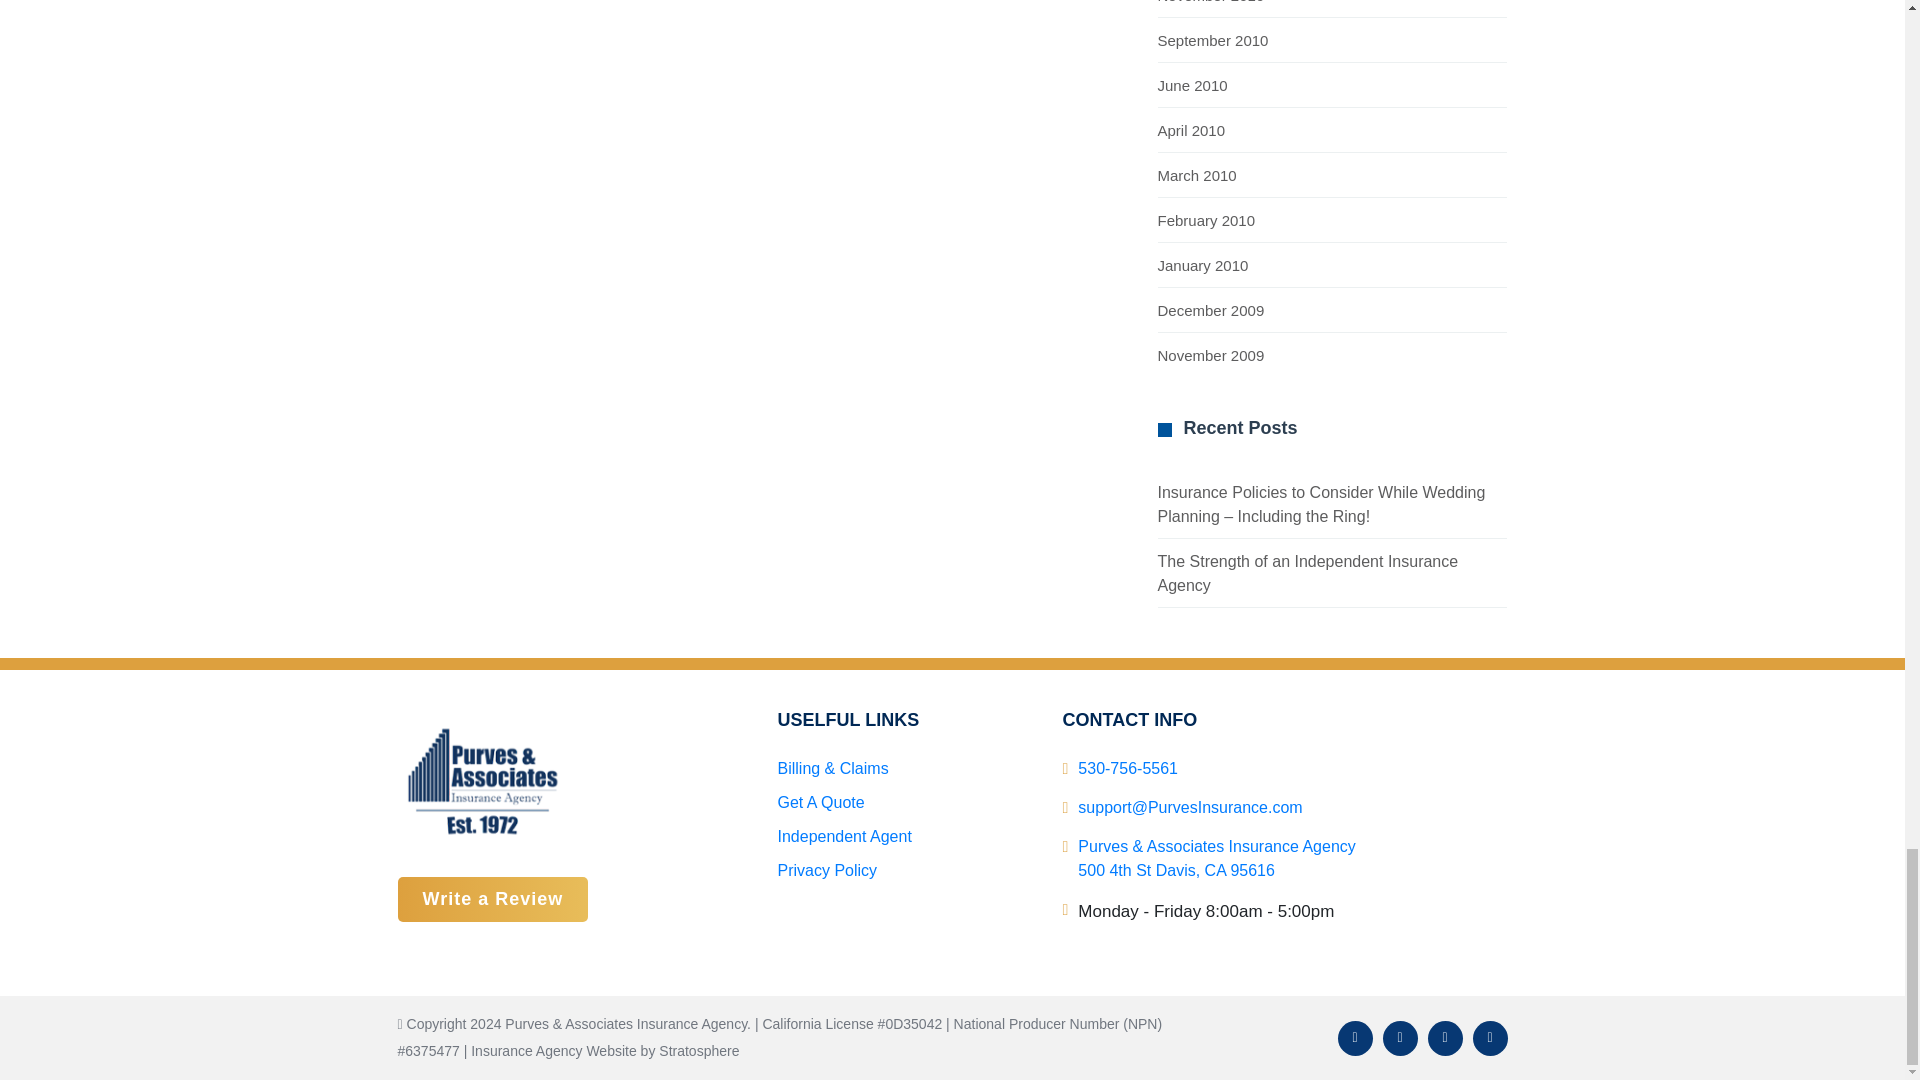  Describe the element at coordinates (1355, 1038) in the screenshot. I see `Facebook` at that location.